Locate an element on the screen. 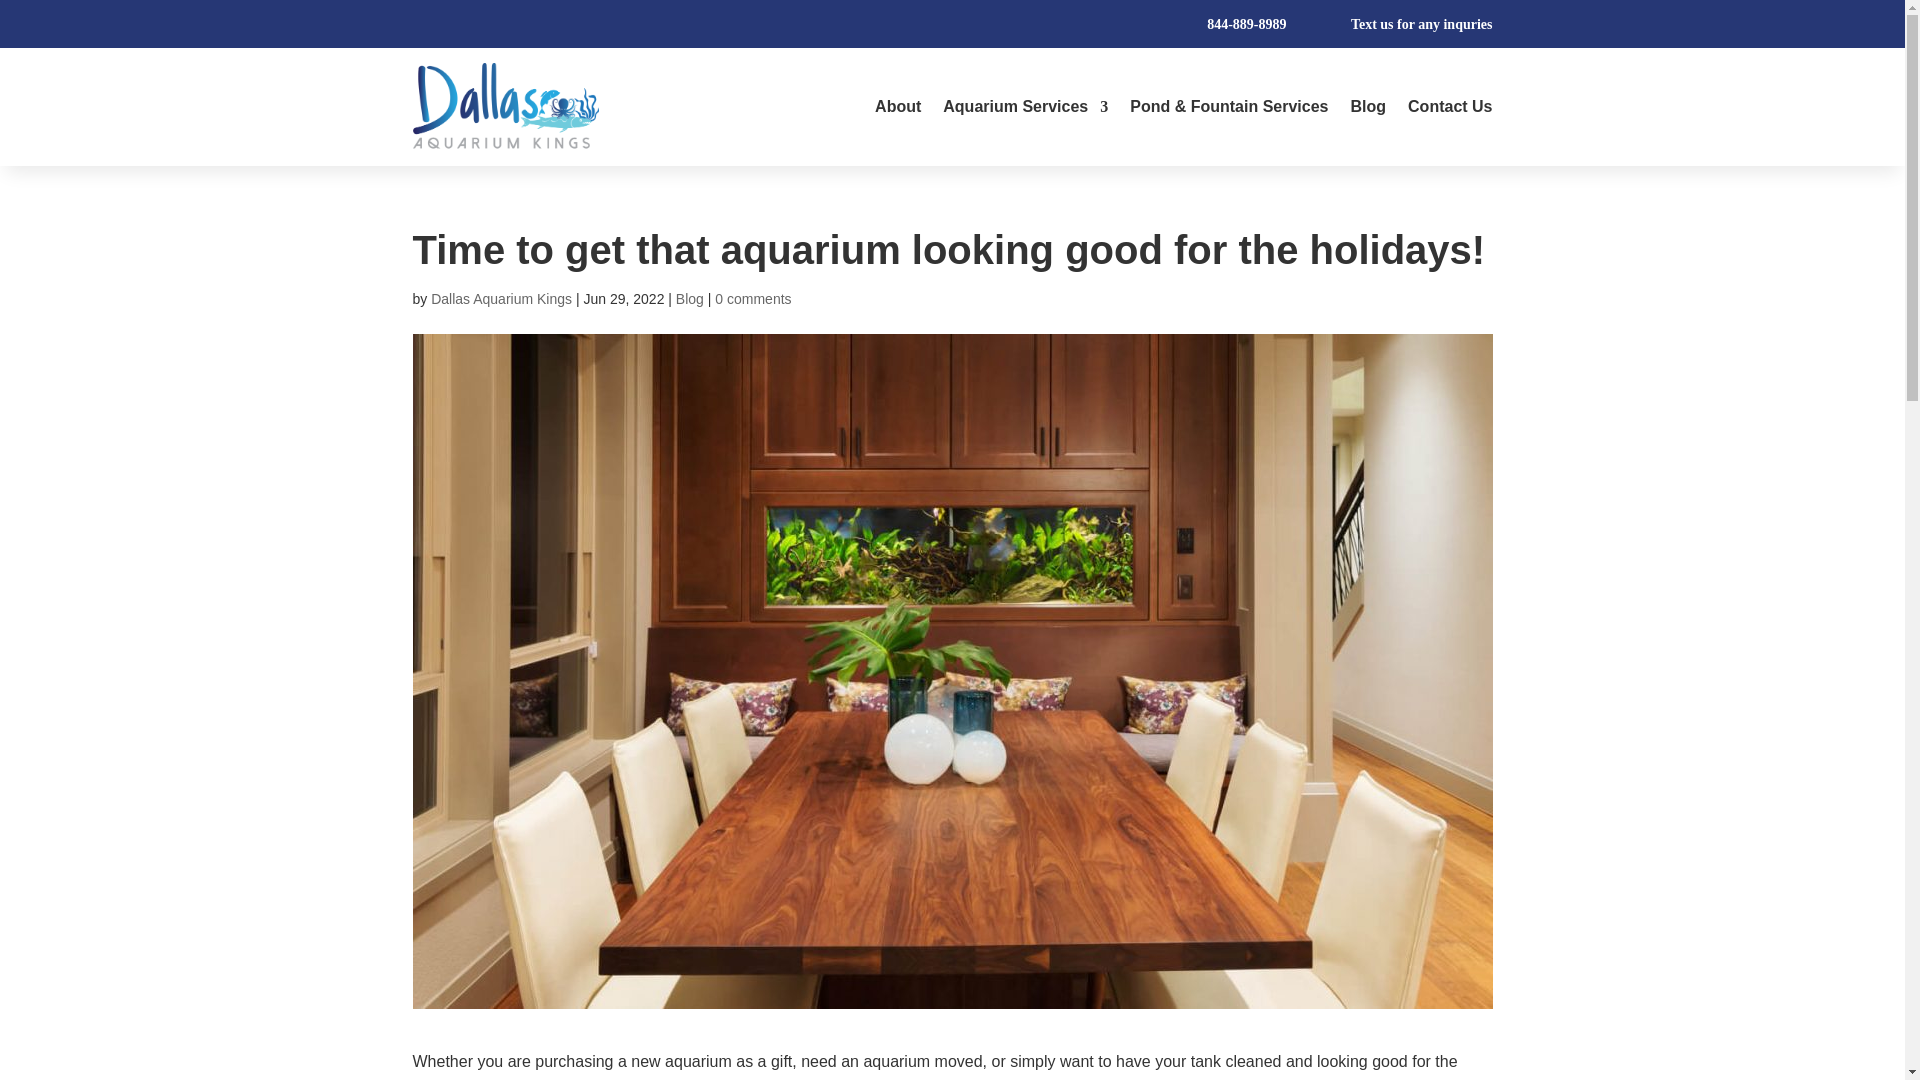  0 comments is located at coordinates (752, 298).